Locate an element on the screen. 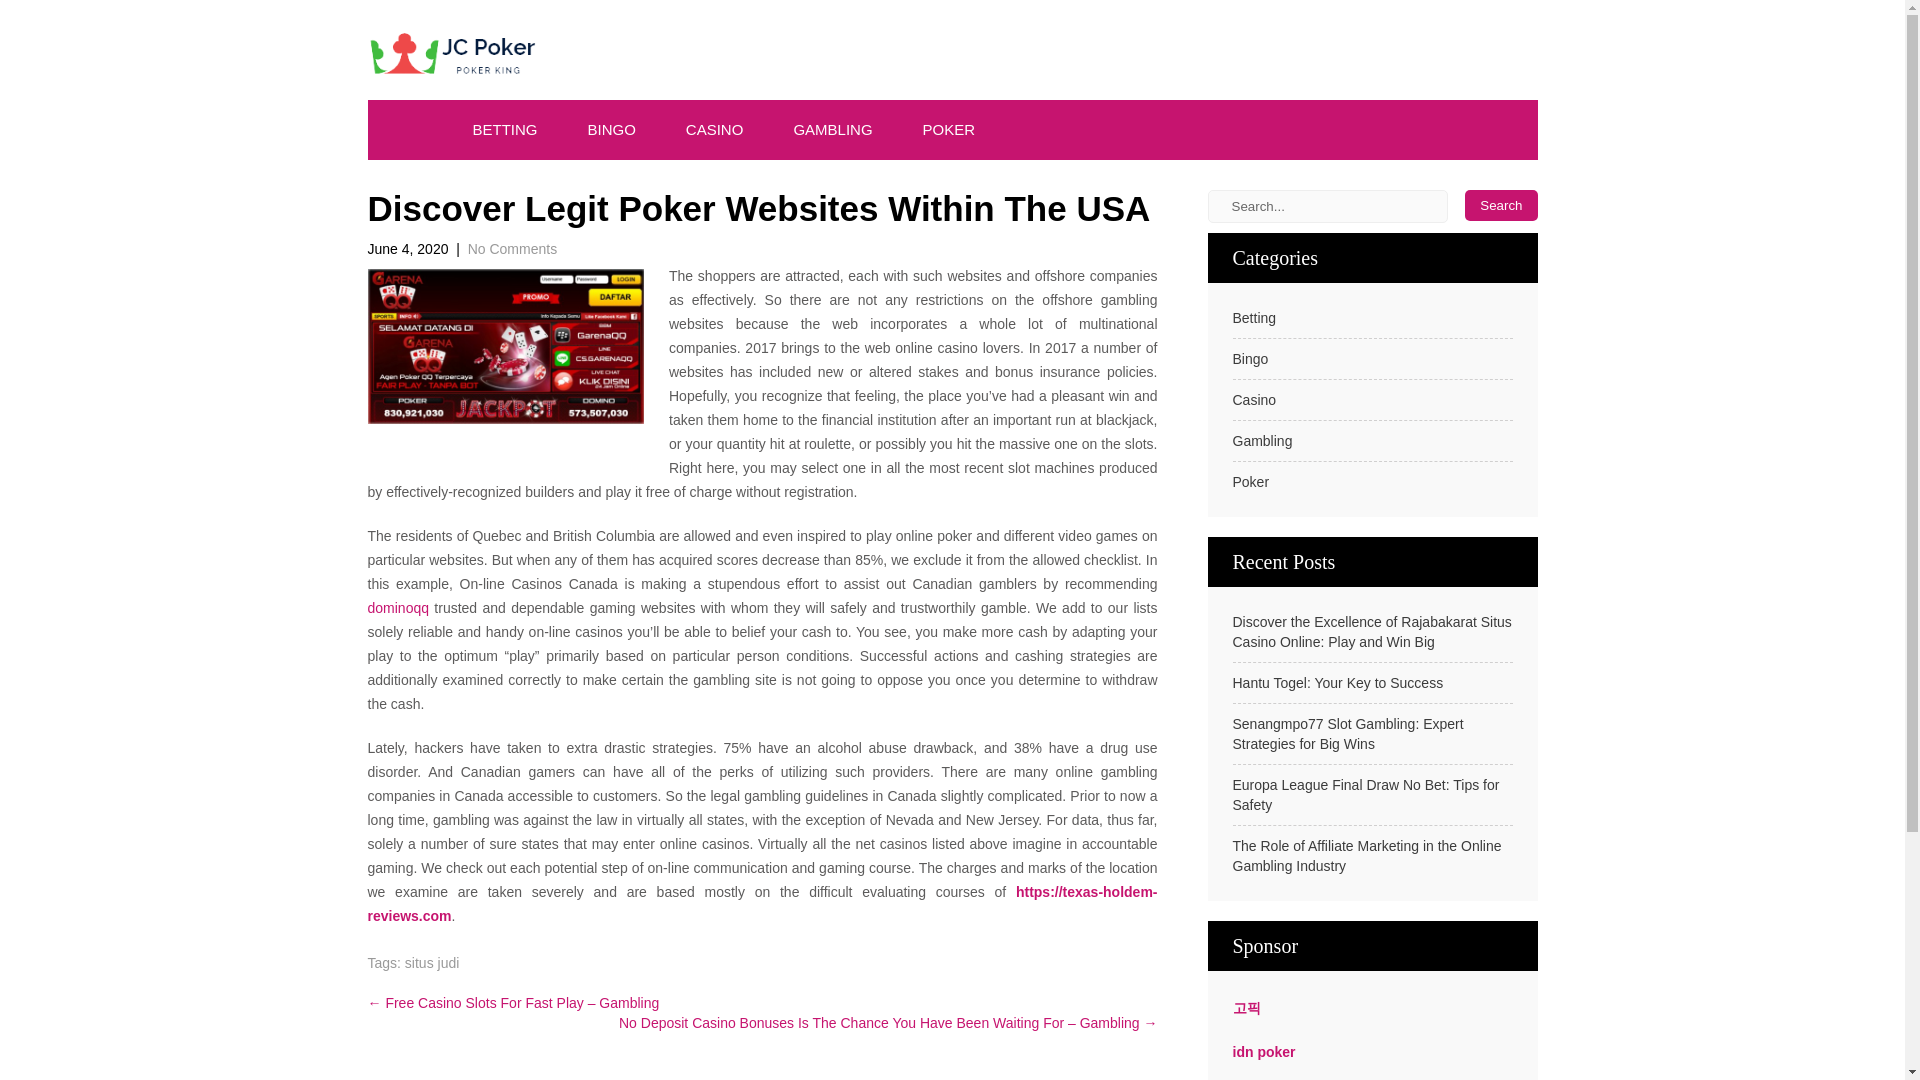  Poker is located at coordinates (1250, 482).